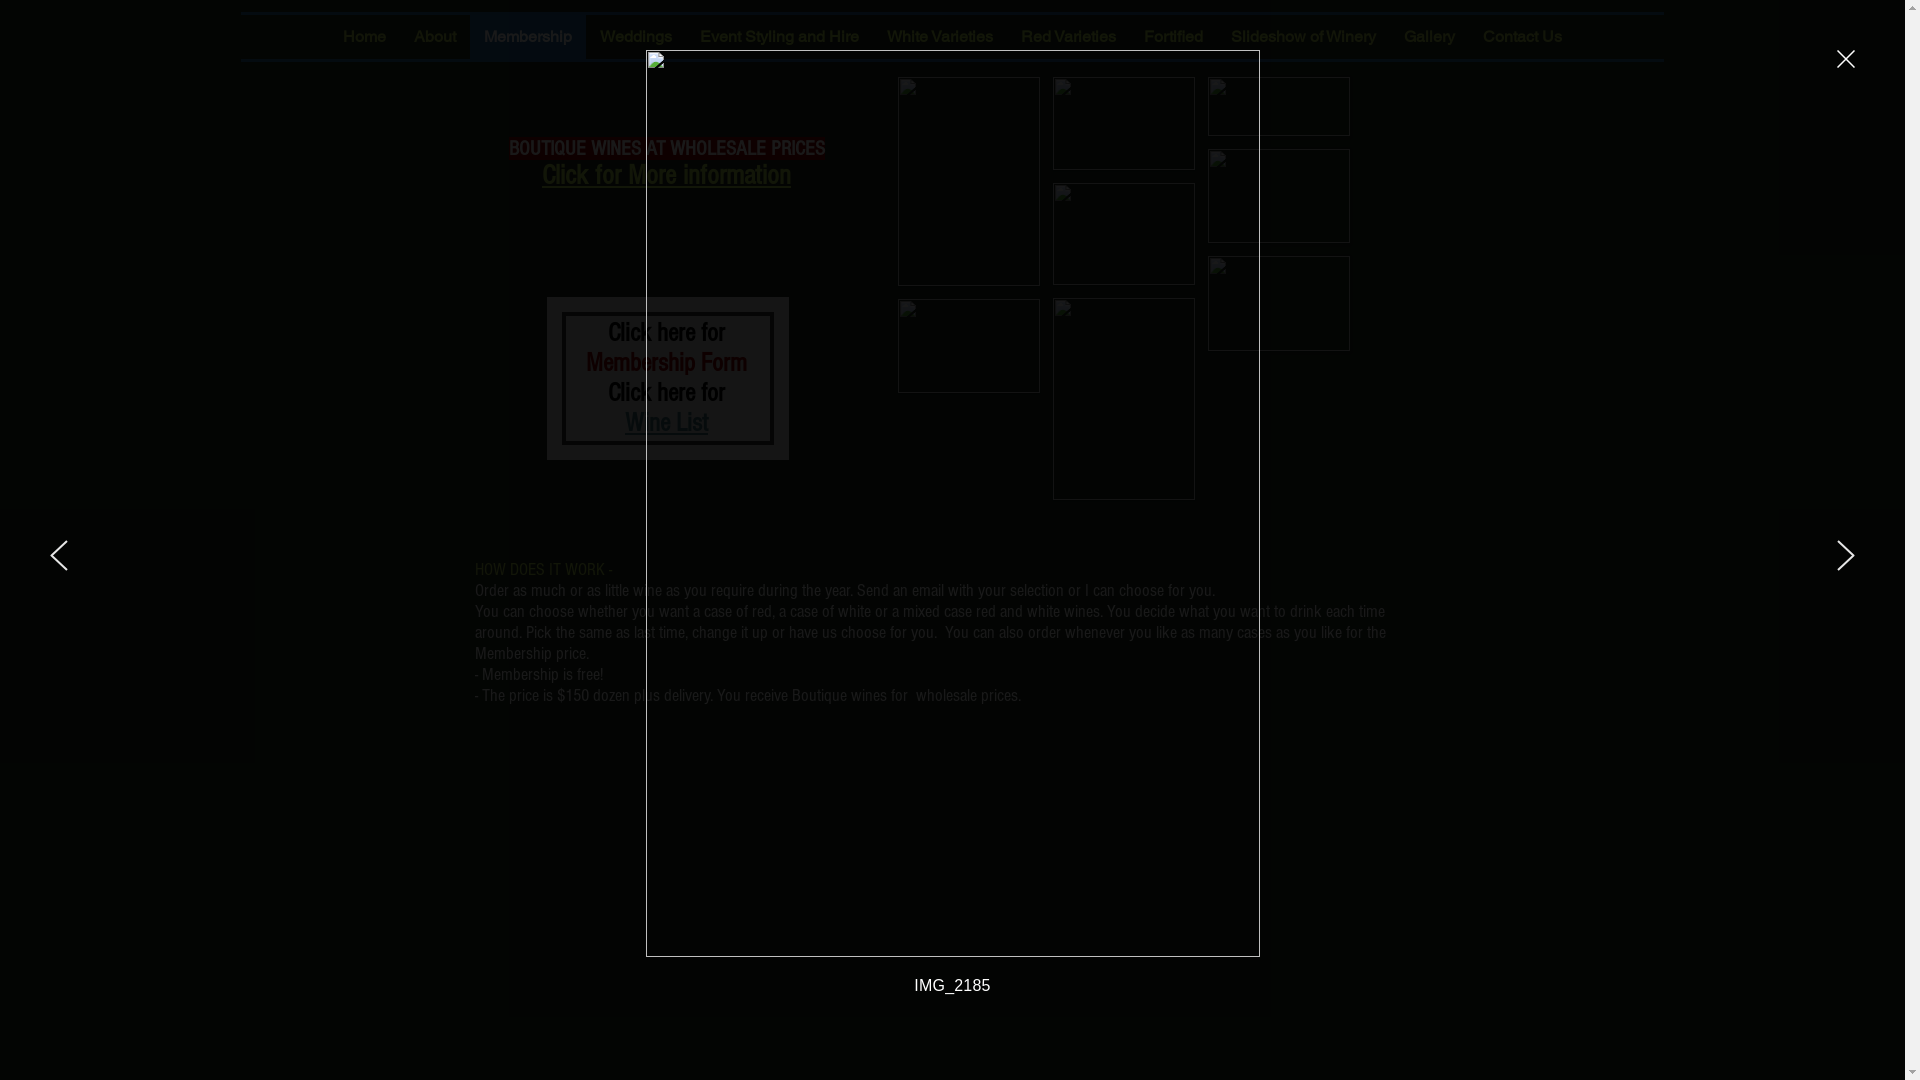 The height and width of the screenshot is (1080, 1920). What do you see at coordinates (780, 37) in the screenshot?
I see `Event Styling and Hire` at bounding box center [780, 37].